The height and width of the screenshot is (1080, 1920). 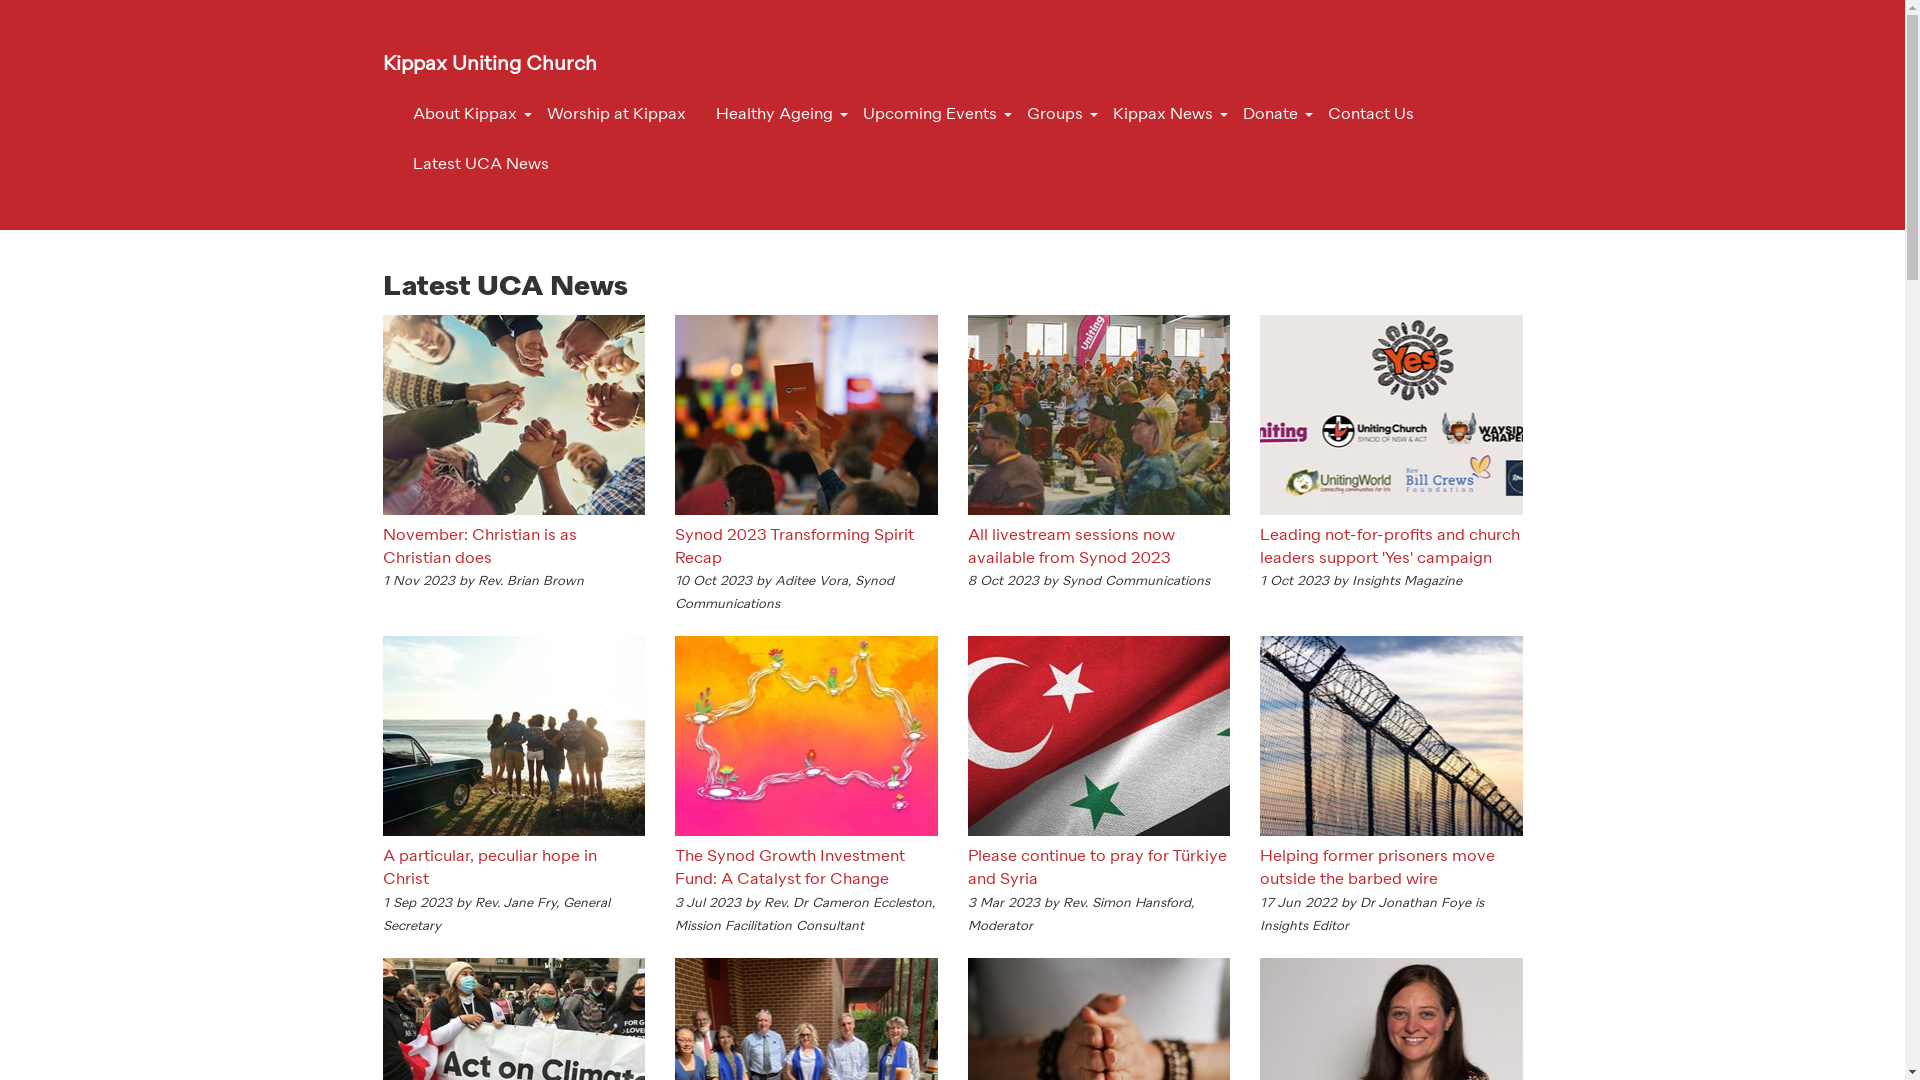 I want to click on Kippax Uniting Church, so click(x=490, y=65).